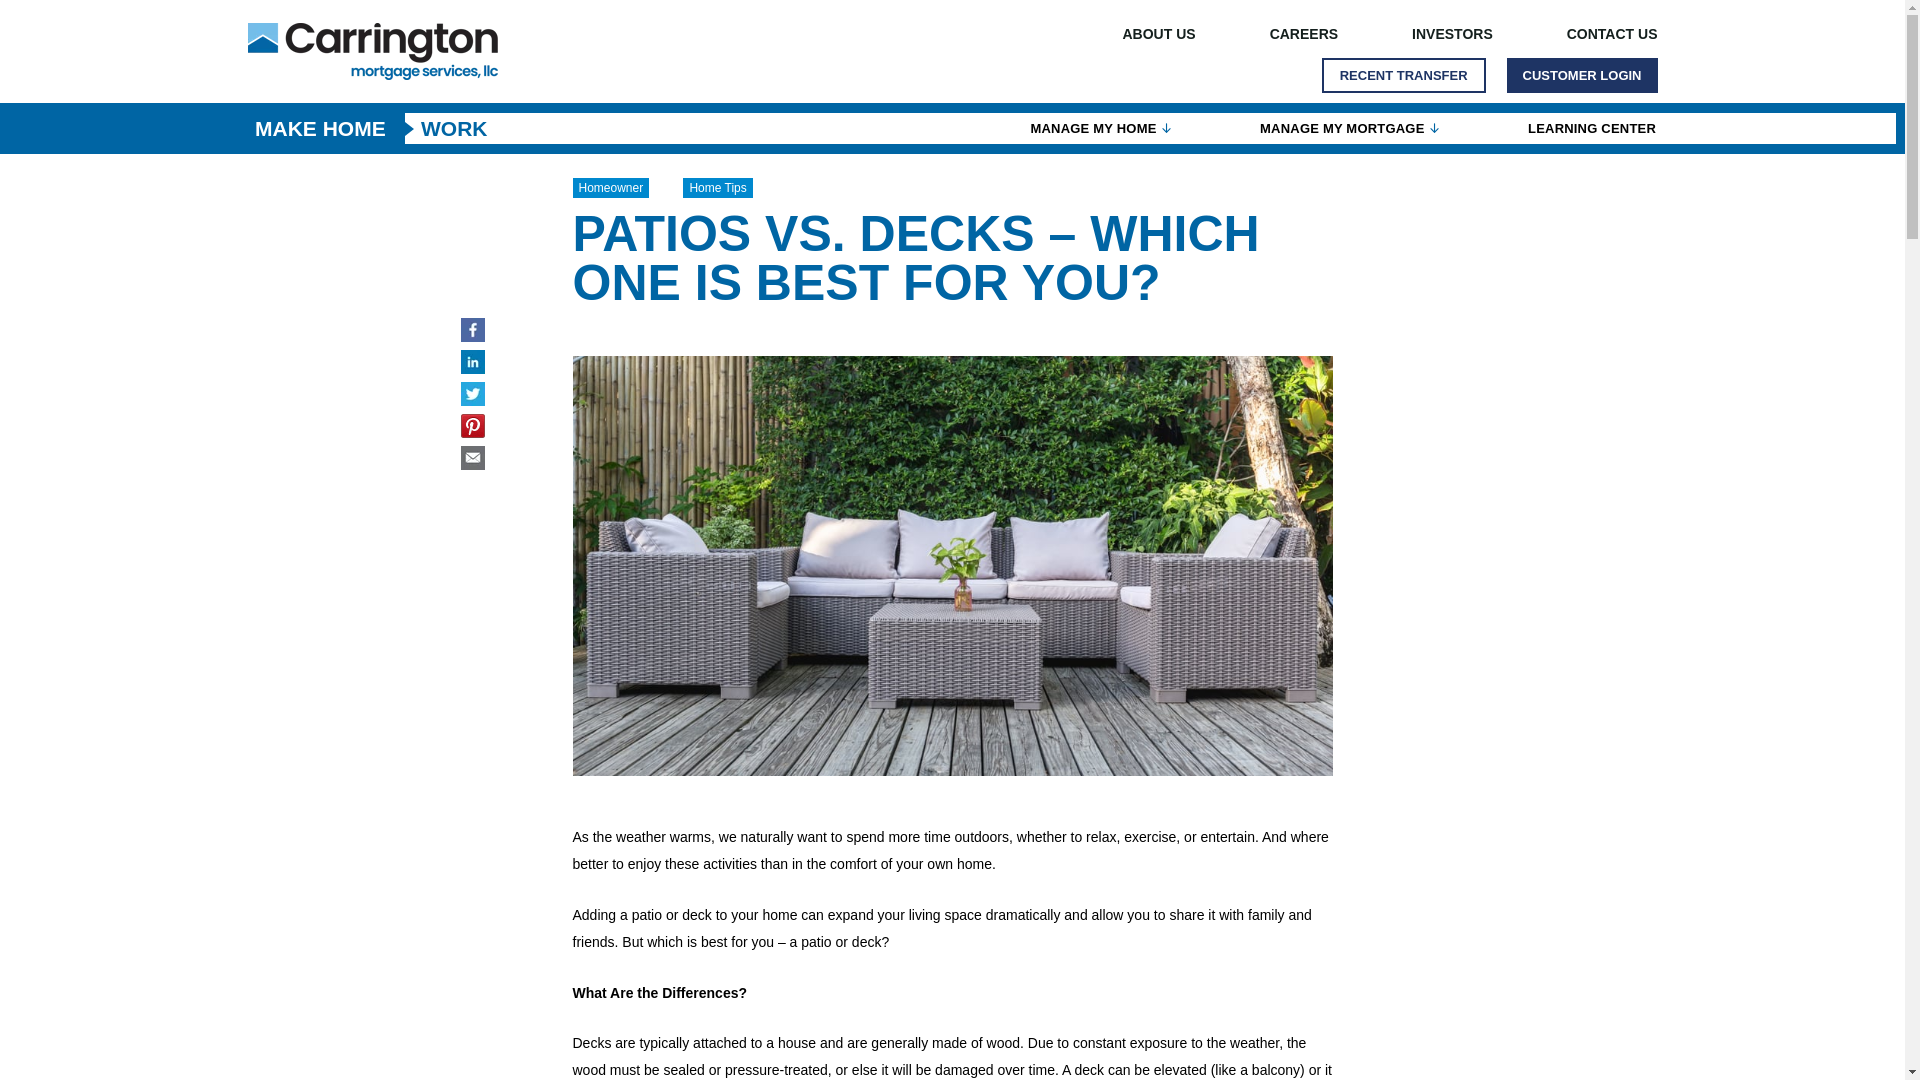 The height and width of the screenshot is (1080, 1920). What do you see at coordinates (1595, 34) in the screenshot?
I see `CONTACT US` at bounding box center [1595, 34].